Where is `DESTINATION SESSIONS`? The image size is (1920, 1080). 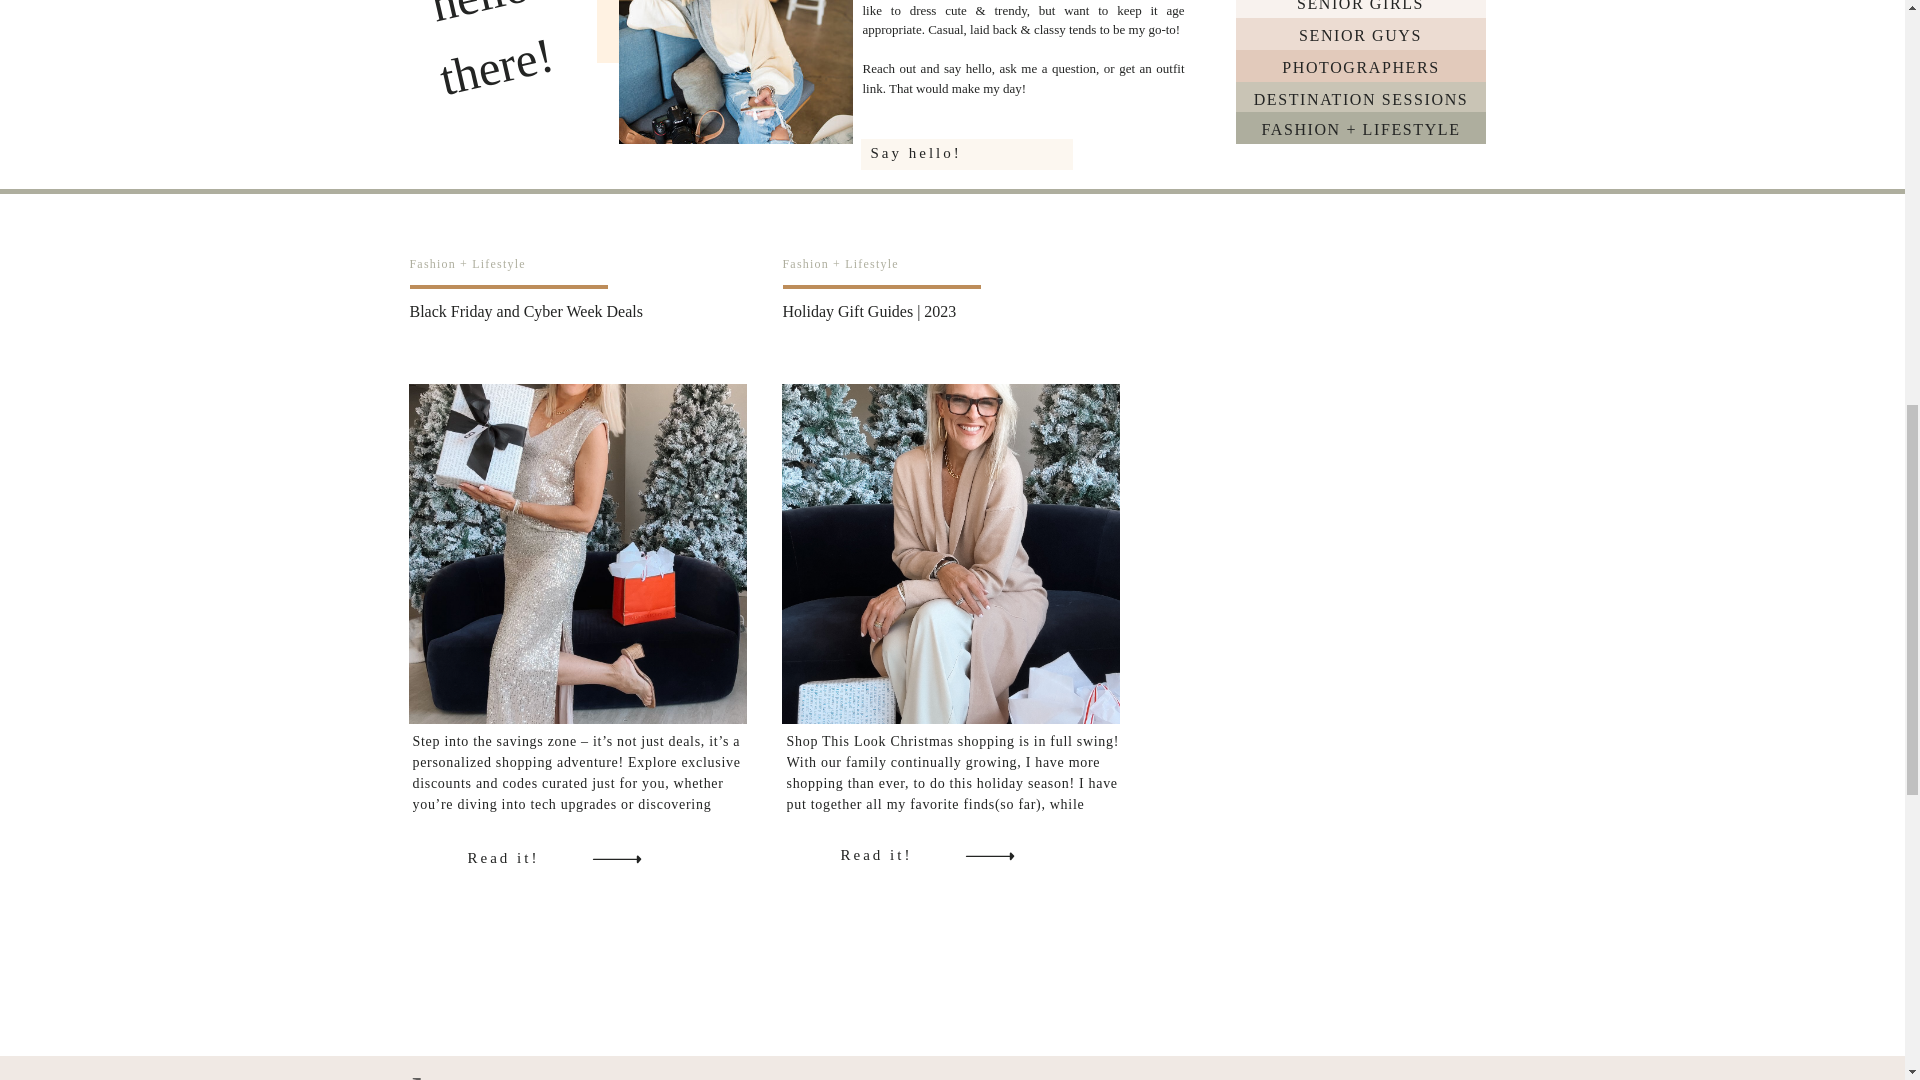
DESTINATION SESSIONS is located at coordinates (1360, 98).